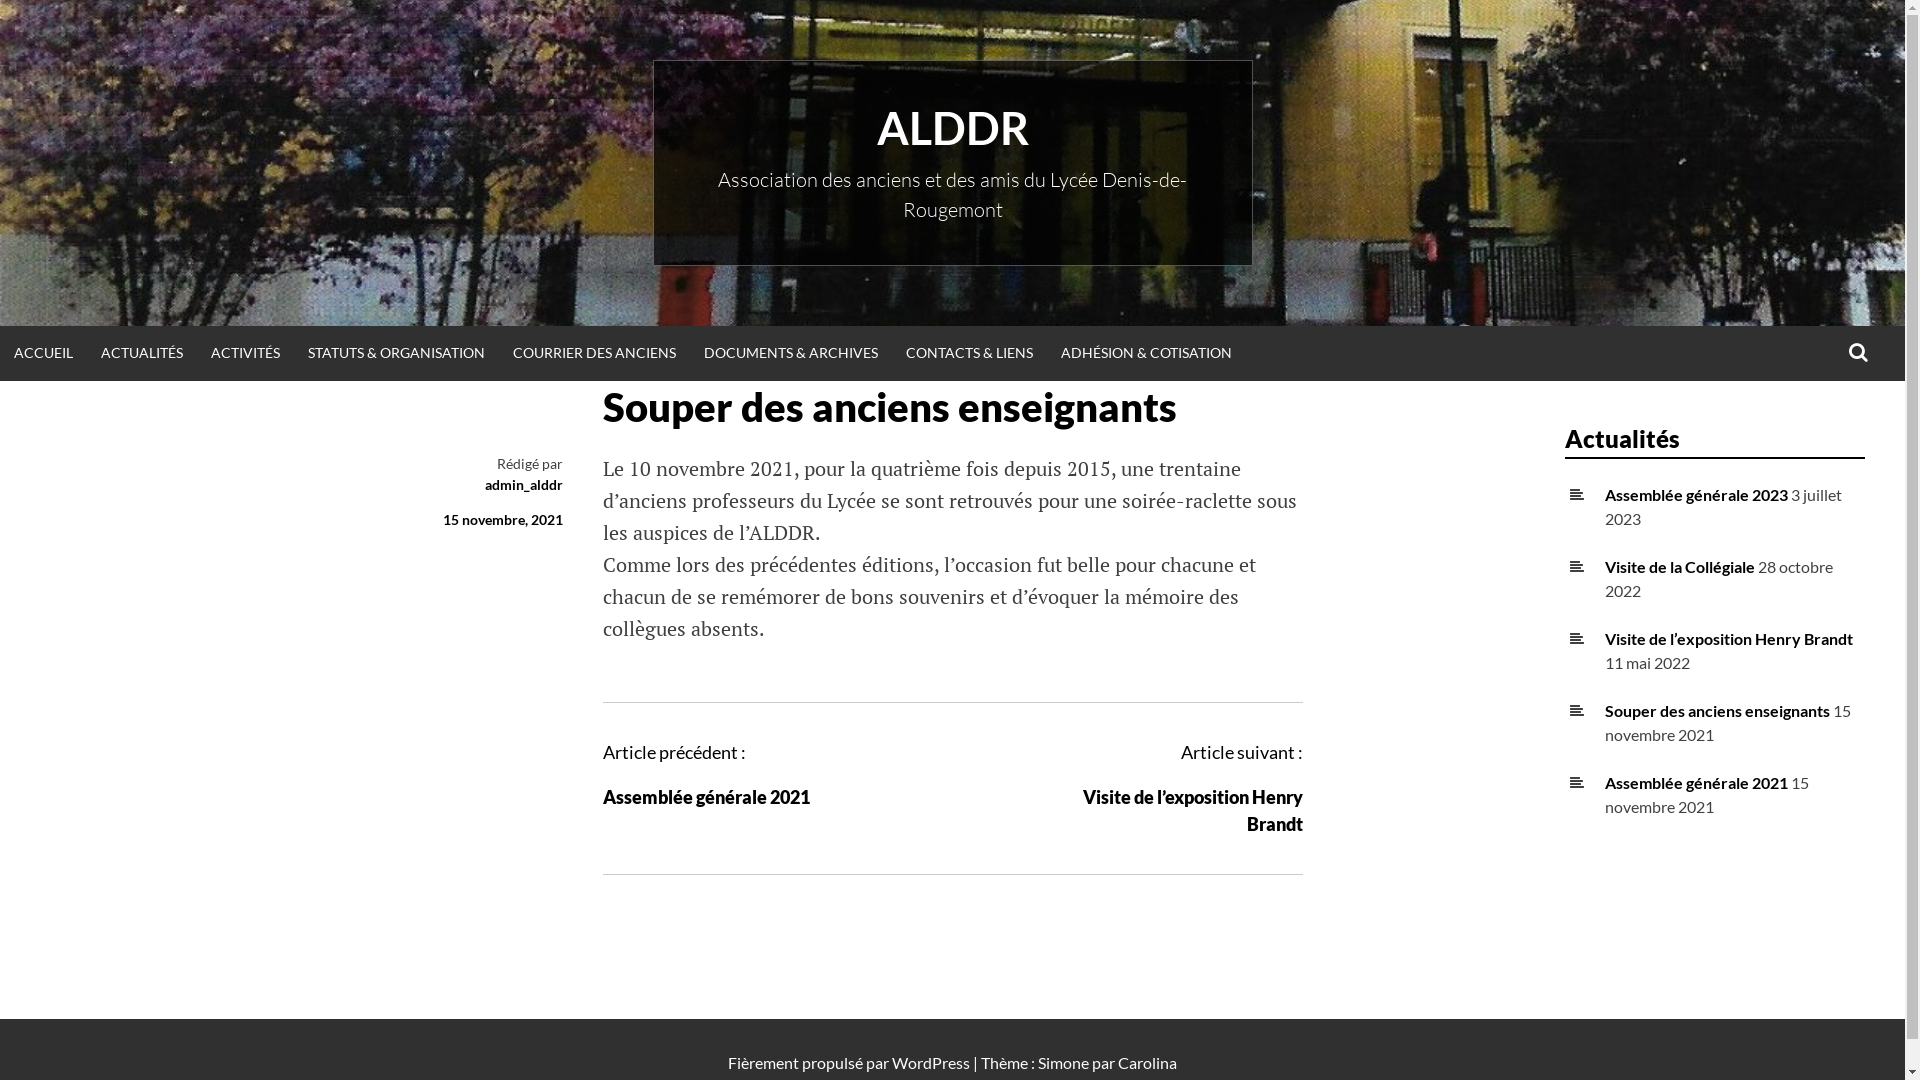 Image resolution: width=1920 pixels, height=1080 pixels. What do you see at coordinates (502, 520) in the screenshot?
I see `15 novembre, 2021` at bounding box center [502, 520].